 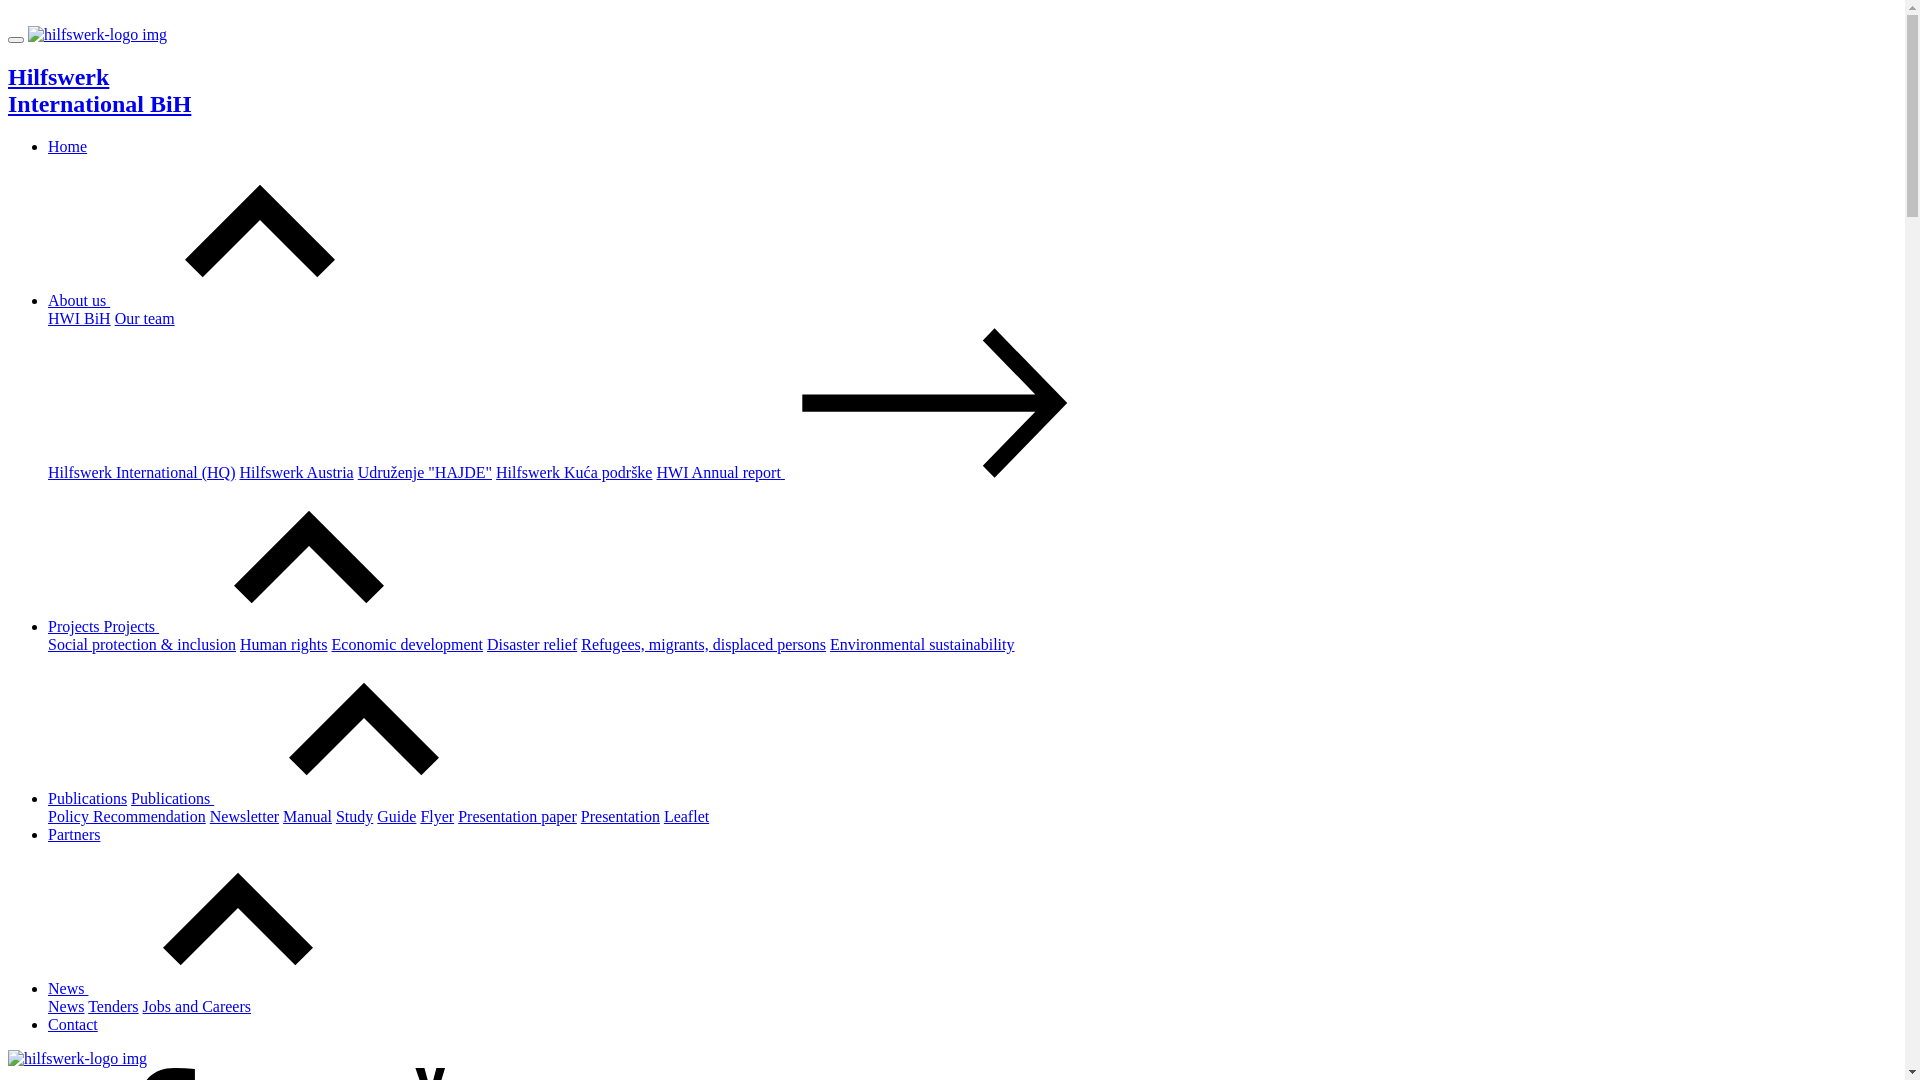 What do you see at coordinates (73, 1024) in the screenshot?
I see `Contact` at bounding box center [73, 1024].